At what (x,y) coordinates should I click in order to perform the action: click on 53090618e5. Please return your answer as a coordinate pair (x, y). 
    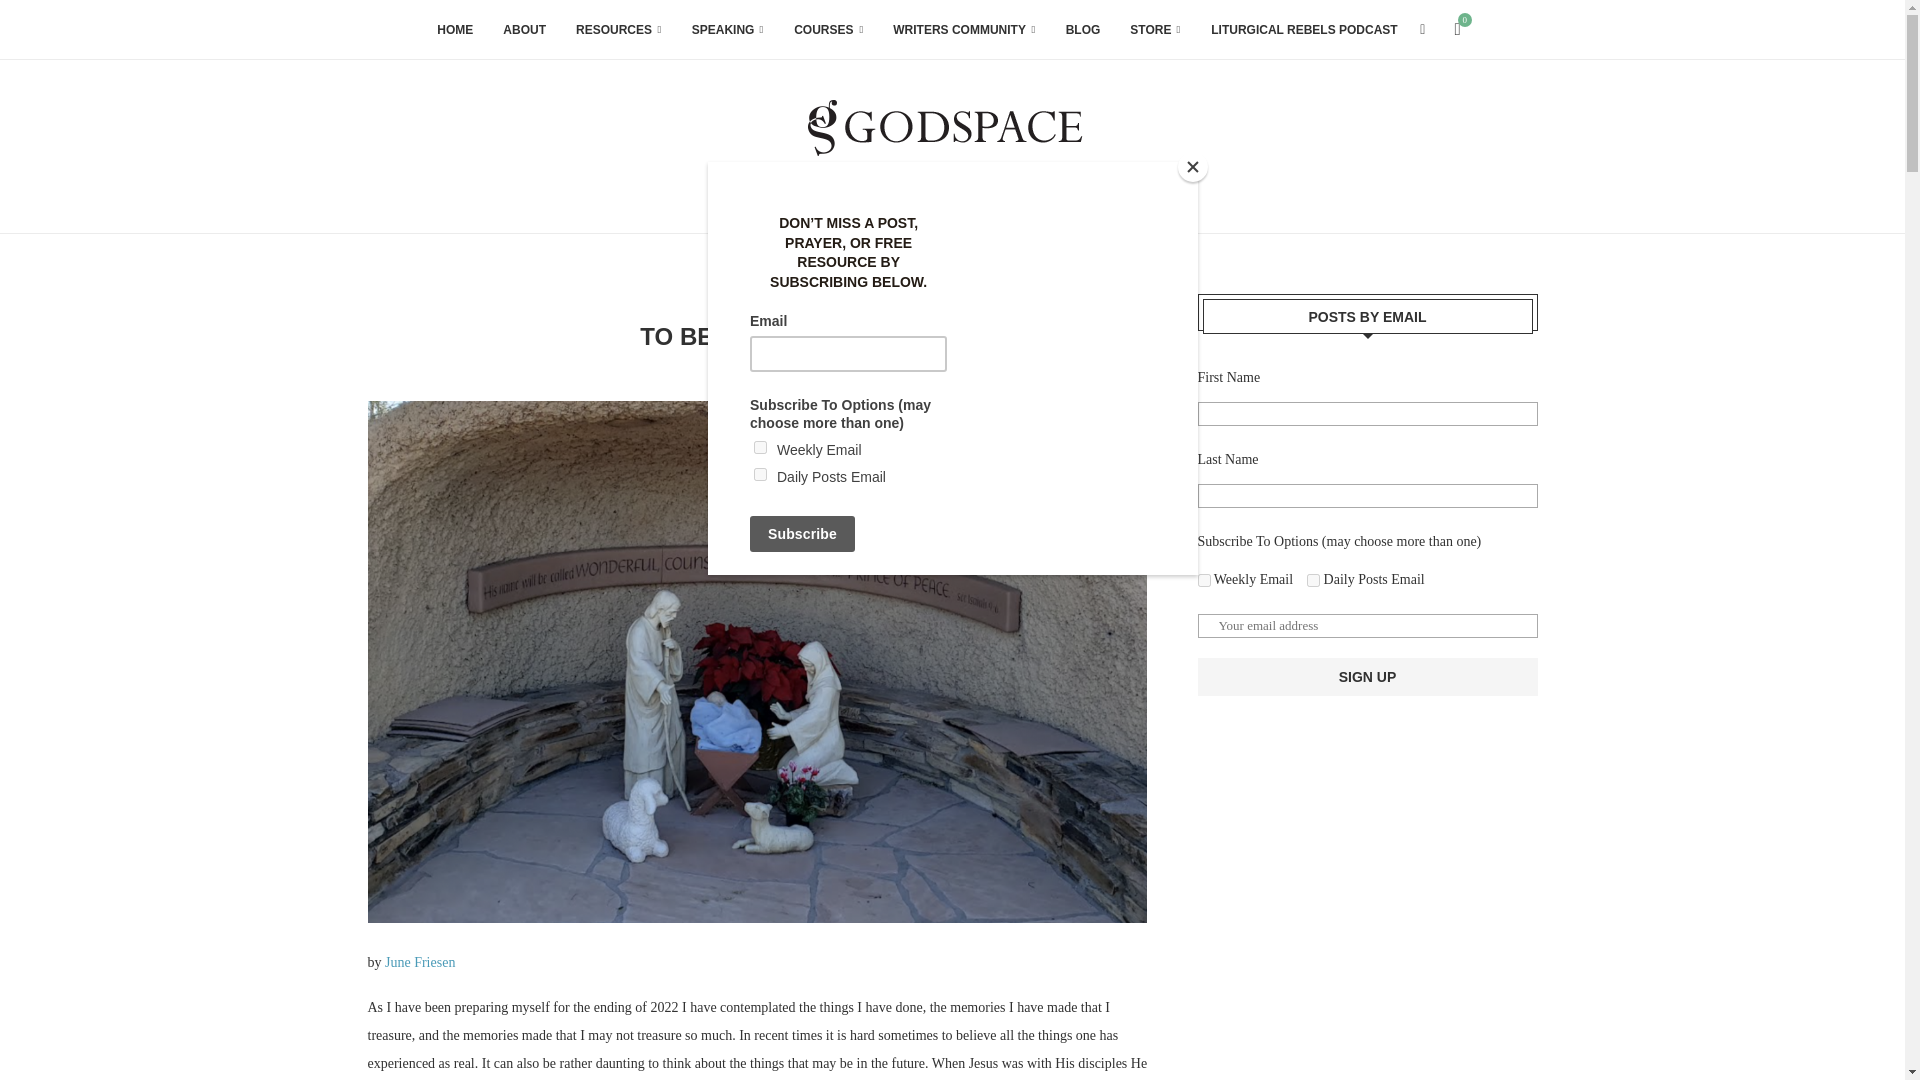
    Looking at the image, I should click on (1314, 580).